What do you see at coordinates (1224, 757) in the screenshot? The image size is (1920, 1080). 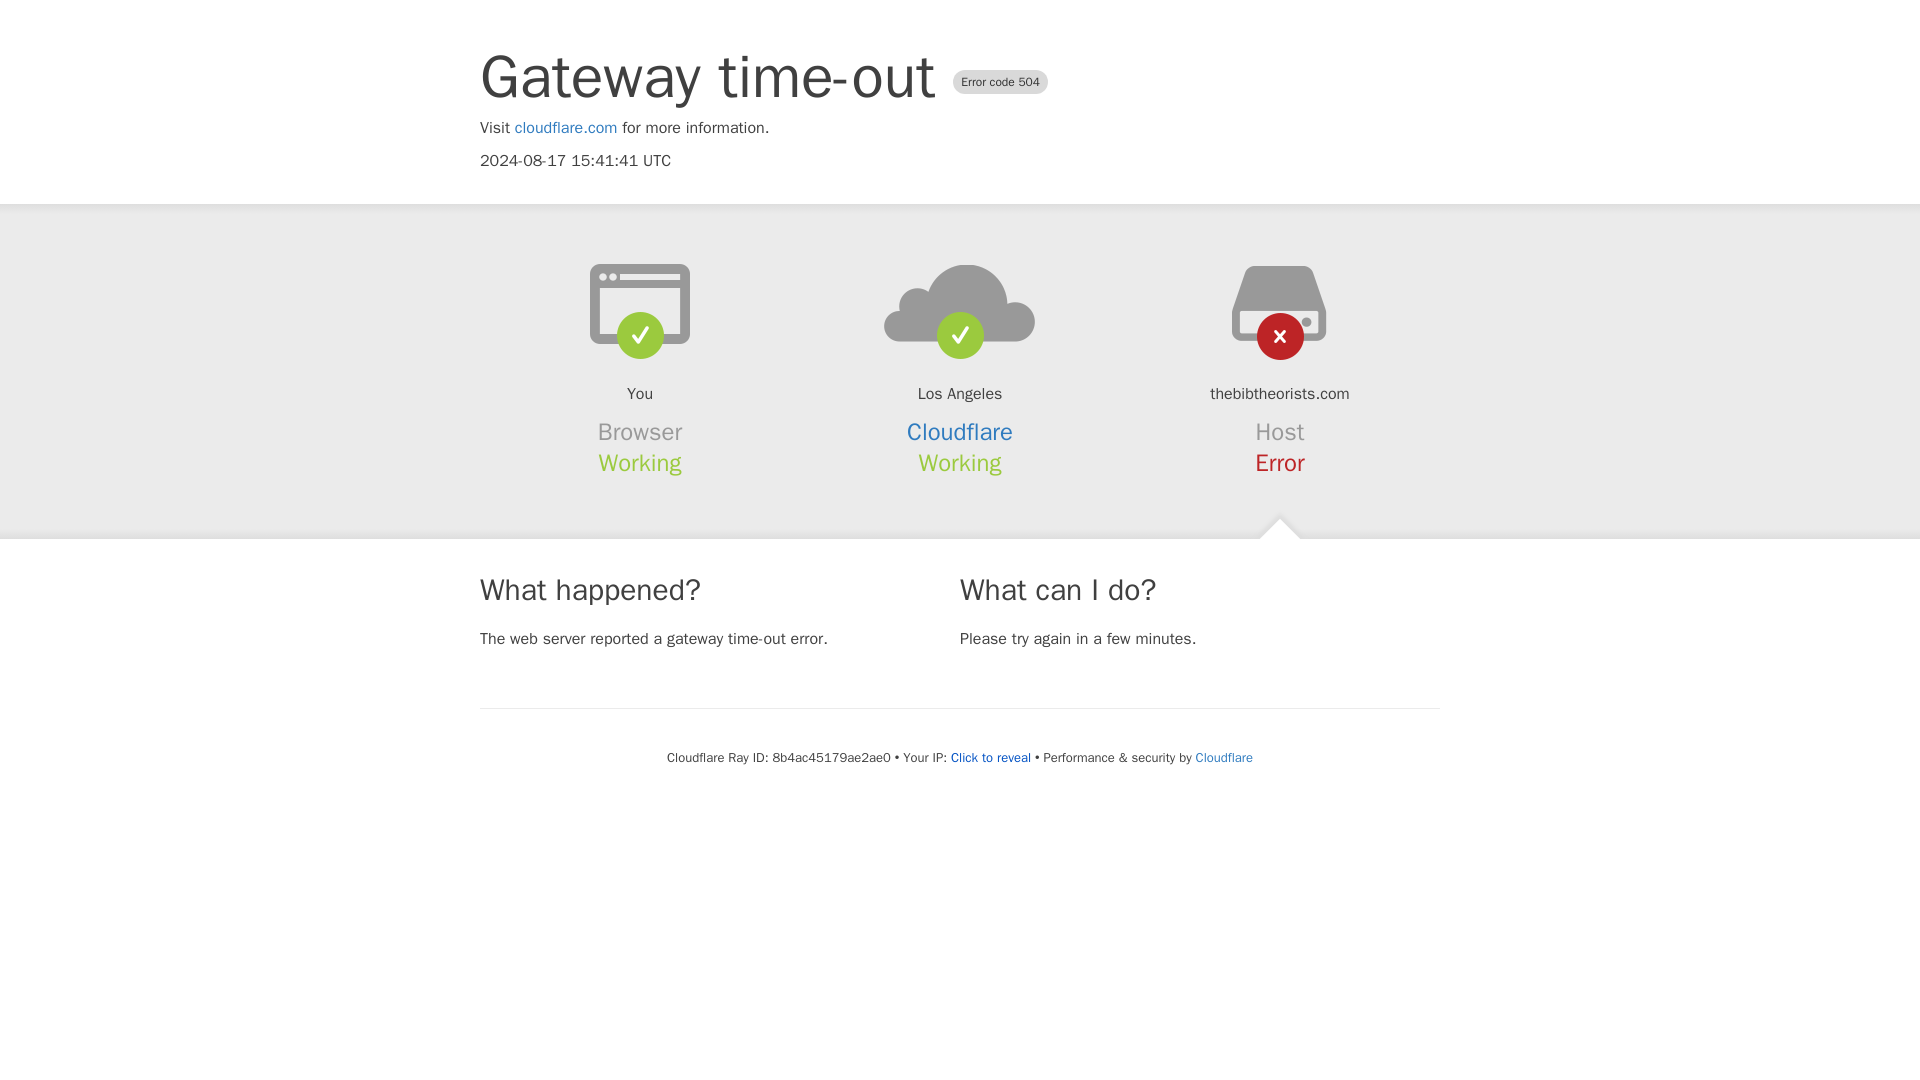 I see `Cloudflare` at bounding box center [1224, 757].